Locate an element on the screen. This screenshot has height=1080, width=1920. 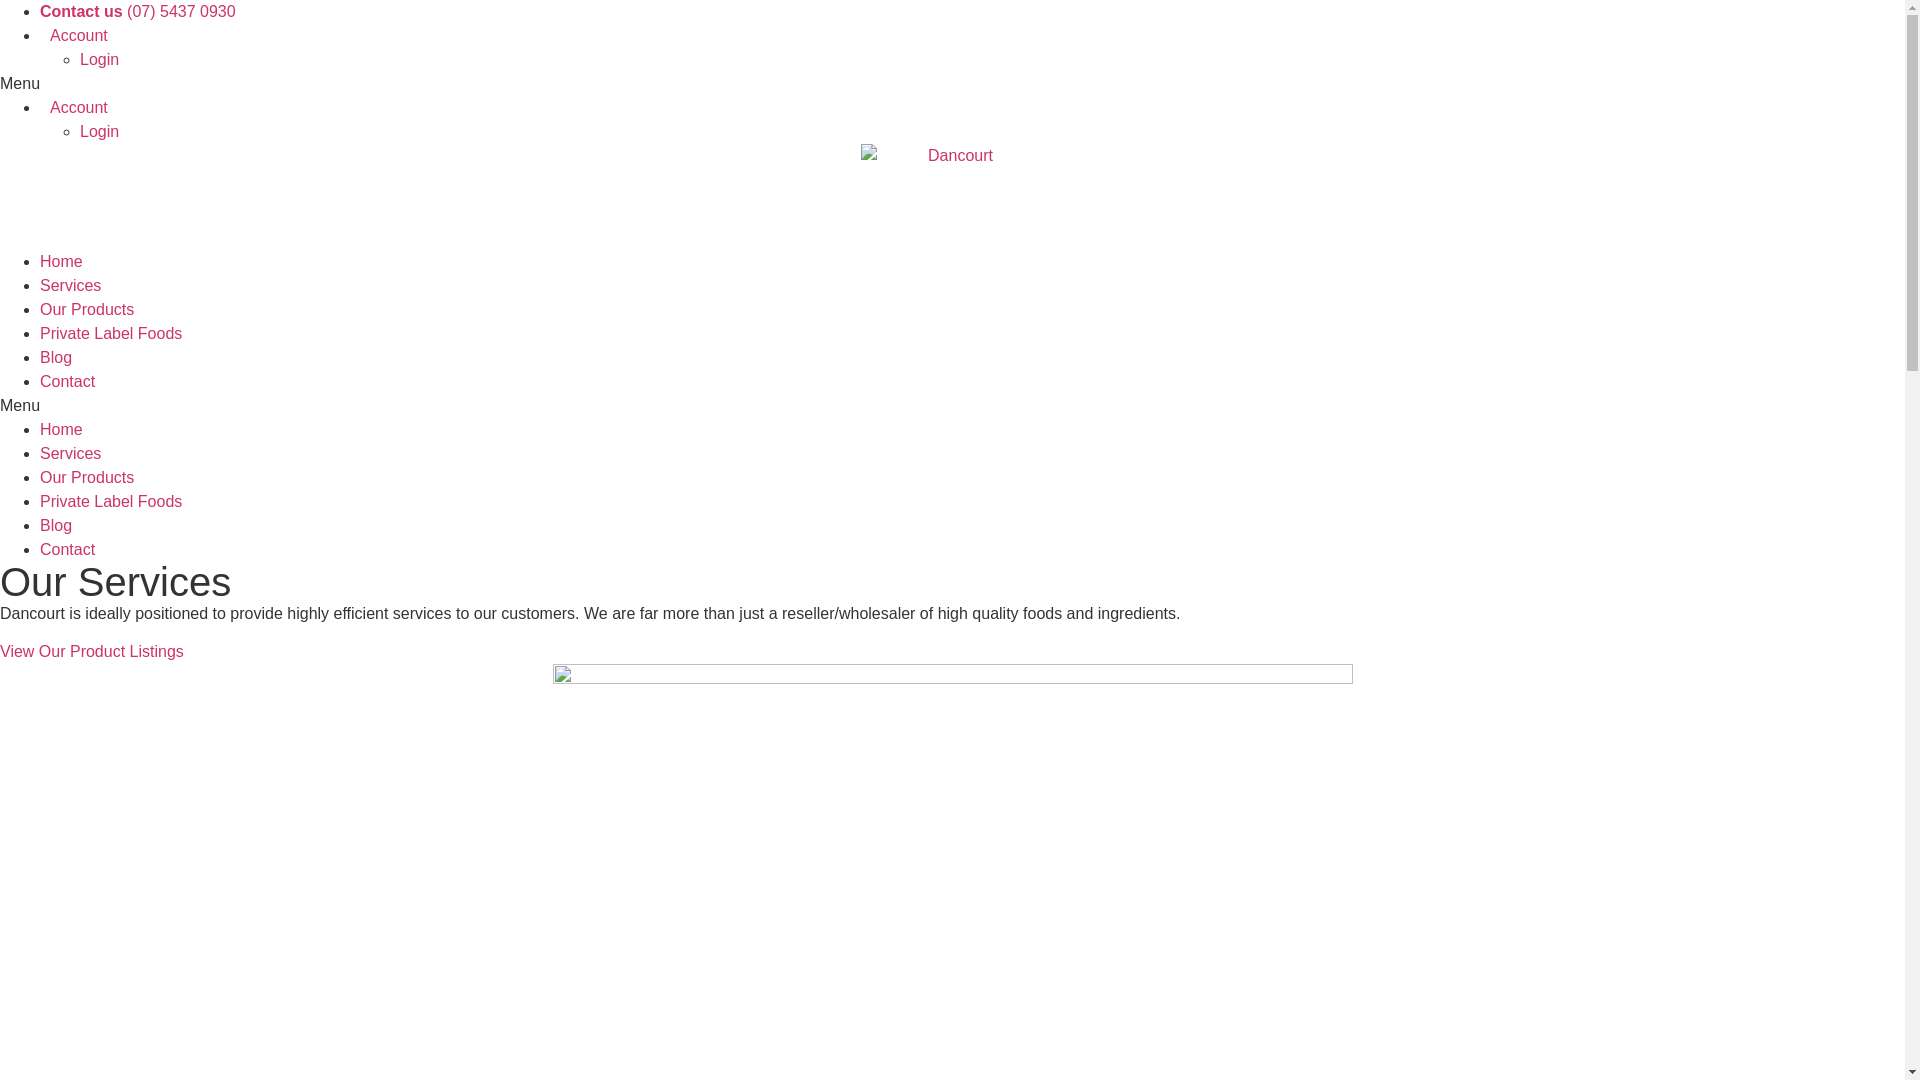
Our Products is located at coordinates (87, 478).